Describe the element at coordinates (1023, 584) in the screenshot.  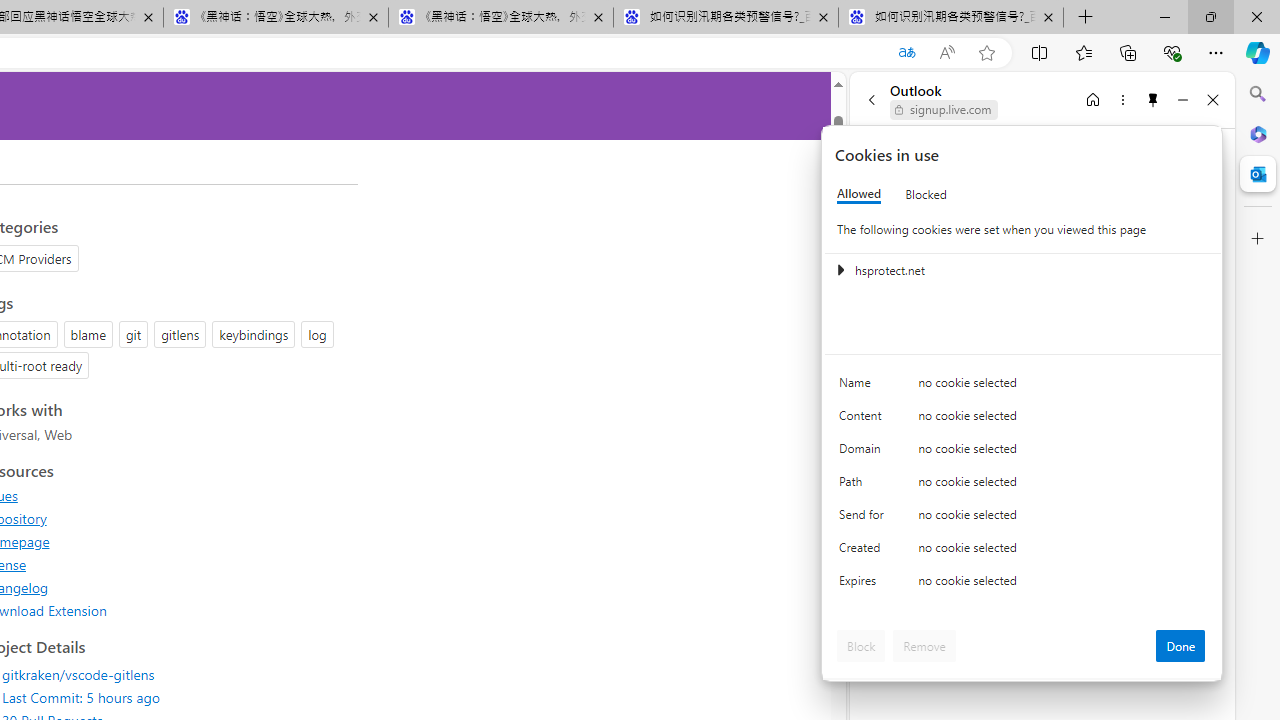
I see `Class: c0153 c0157` at that location.